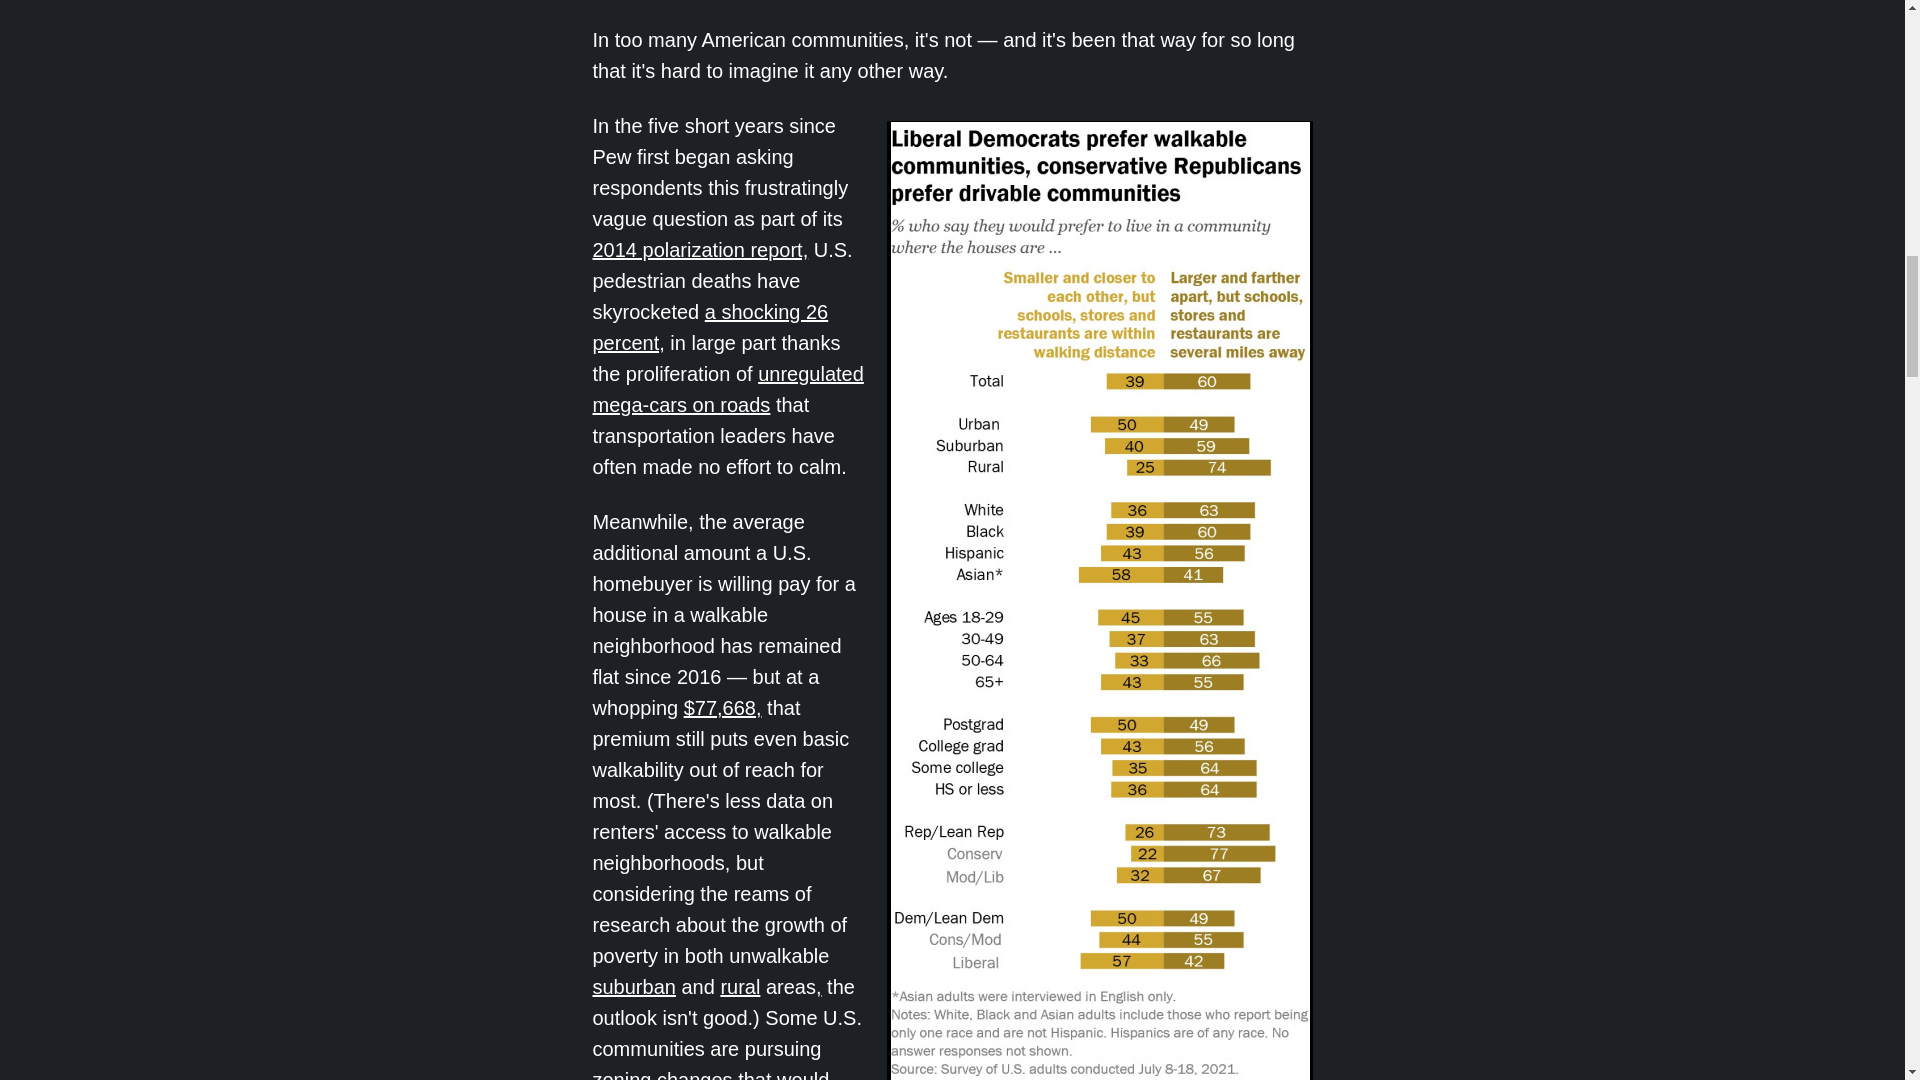  Describe the element at coordinates (700, 250) in the screenshot. I see `2014 polarization report,` at that location.